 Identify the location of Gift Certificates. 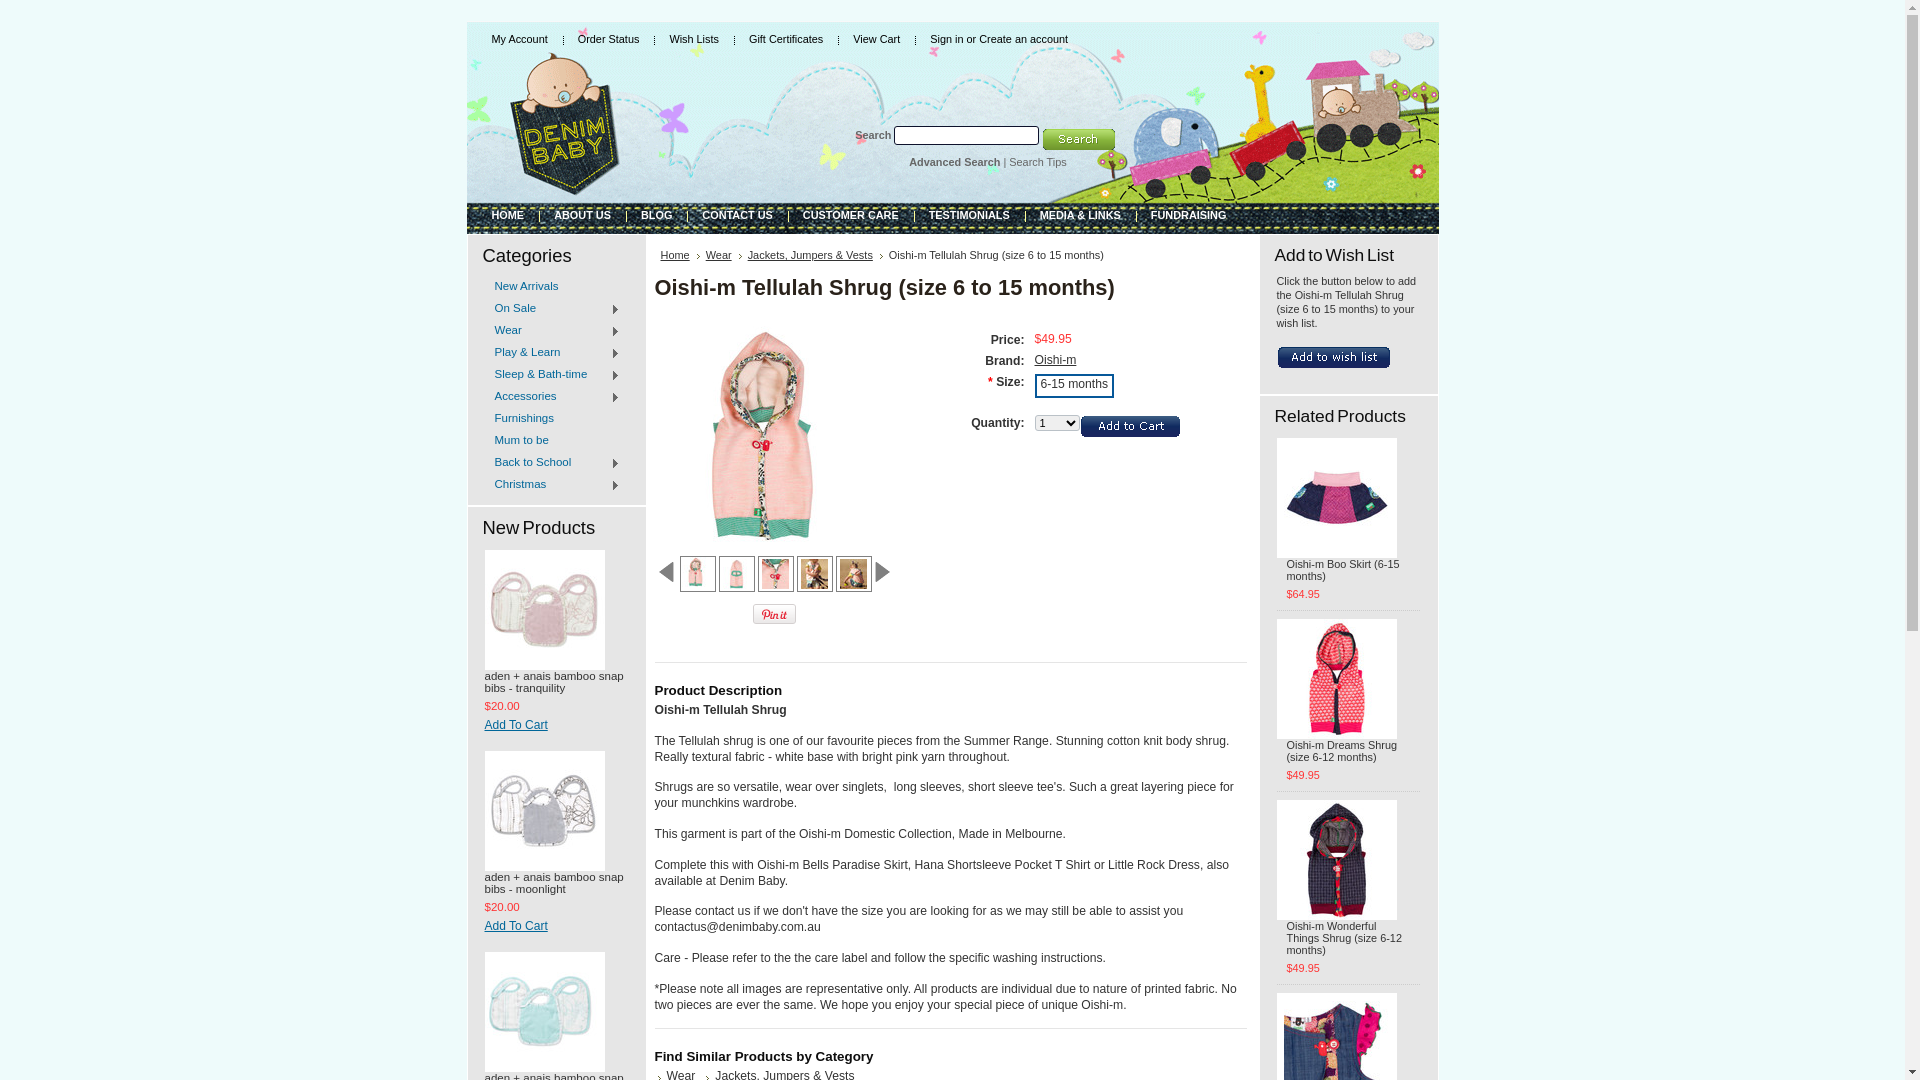
(786, 39).